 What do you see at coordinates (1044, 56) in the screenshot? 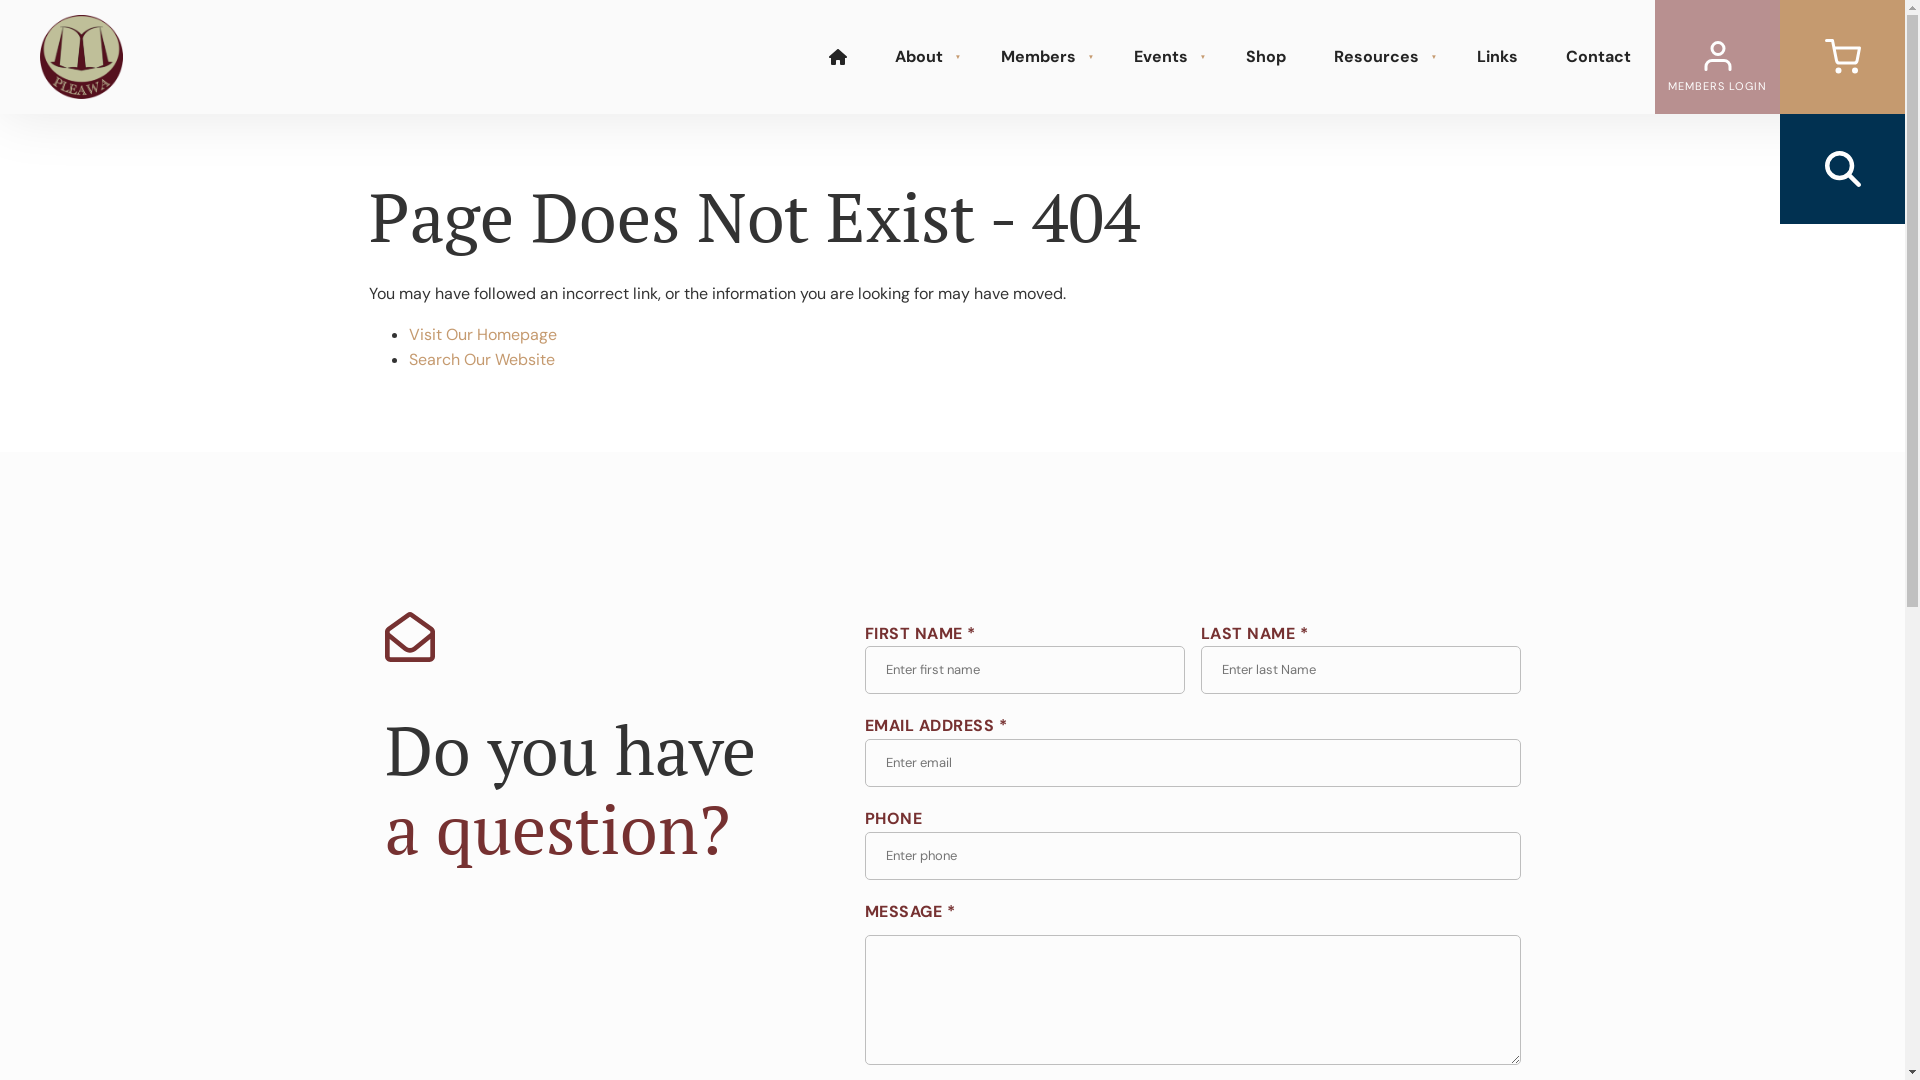
I see `Members` at bounding box center [1044, 56].